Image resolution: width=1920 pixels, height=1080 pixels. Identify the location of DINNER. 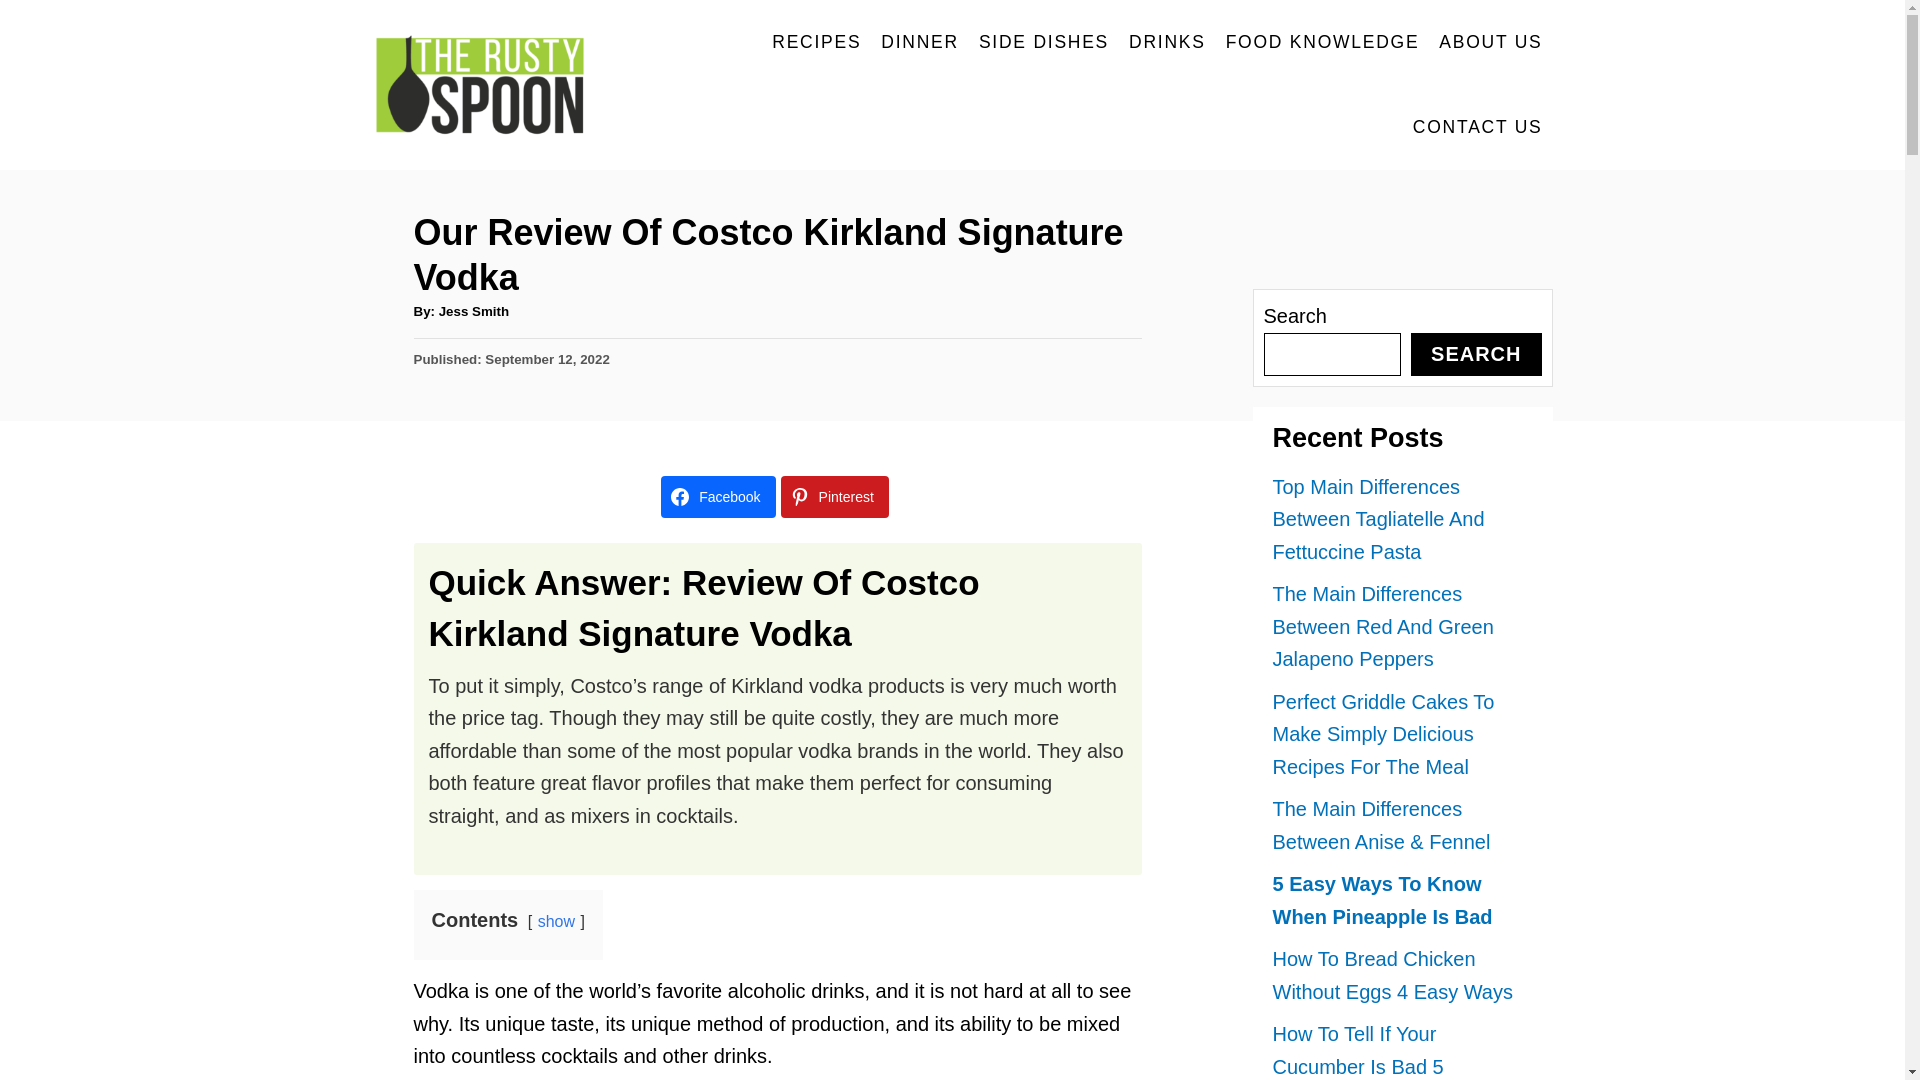
(920, 42).